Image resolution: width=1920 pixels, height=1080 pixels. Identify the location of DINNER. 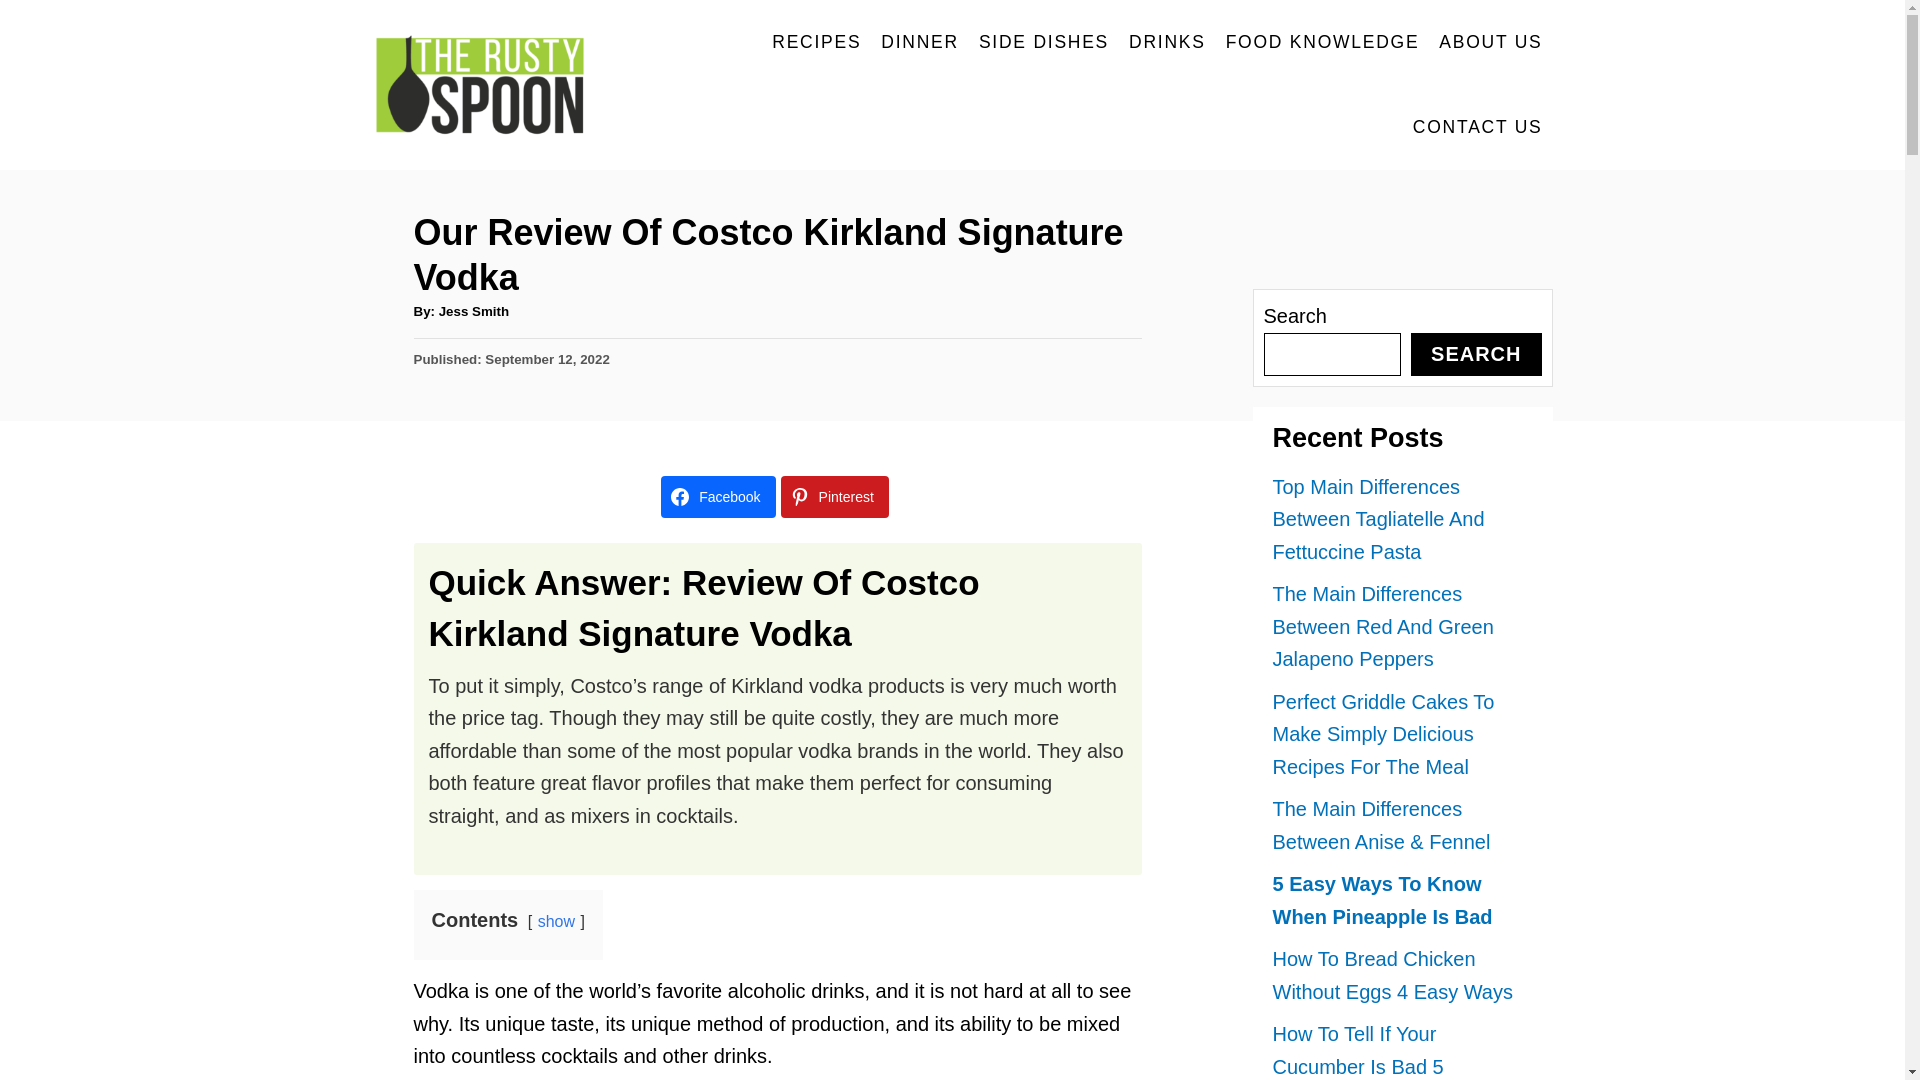
(920, 42).